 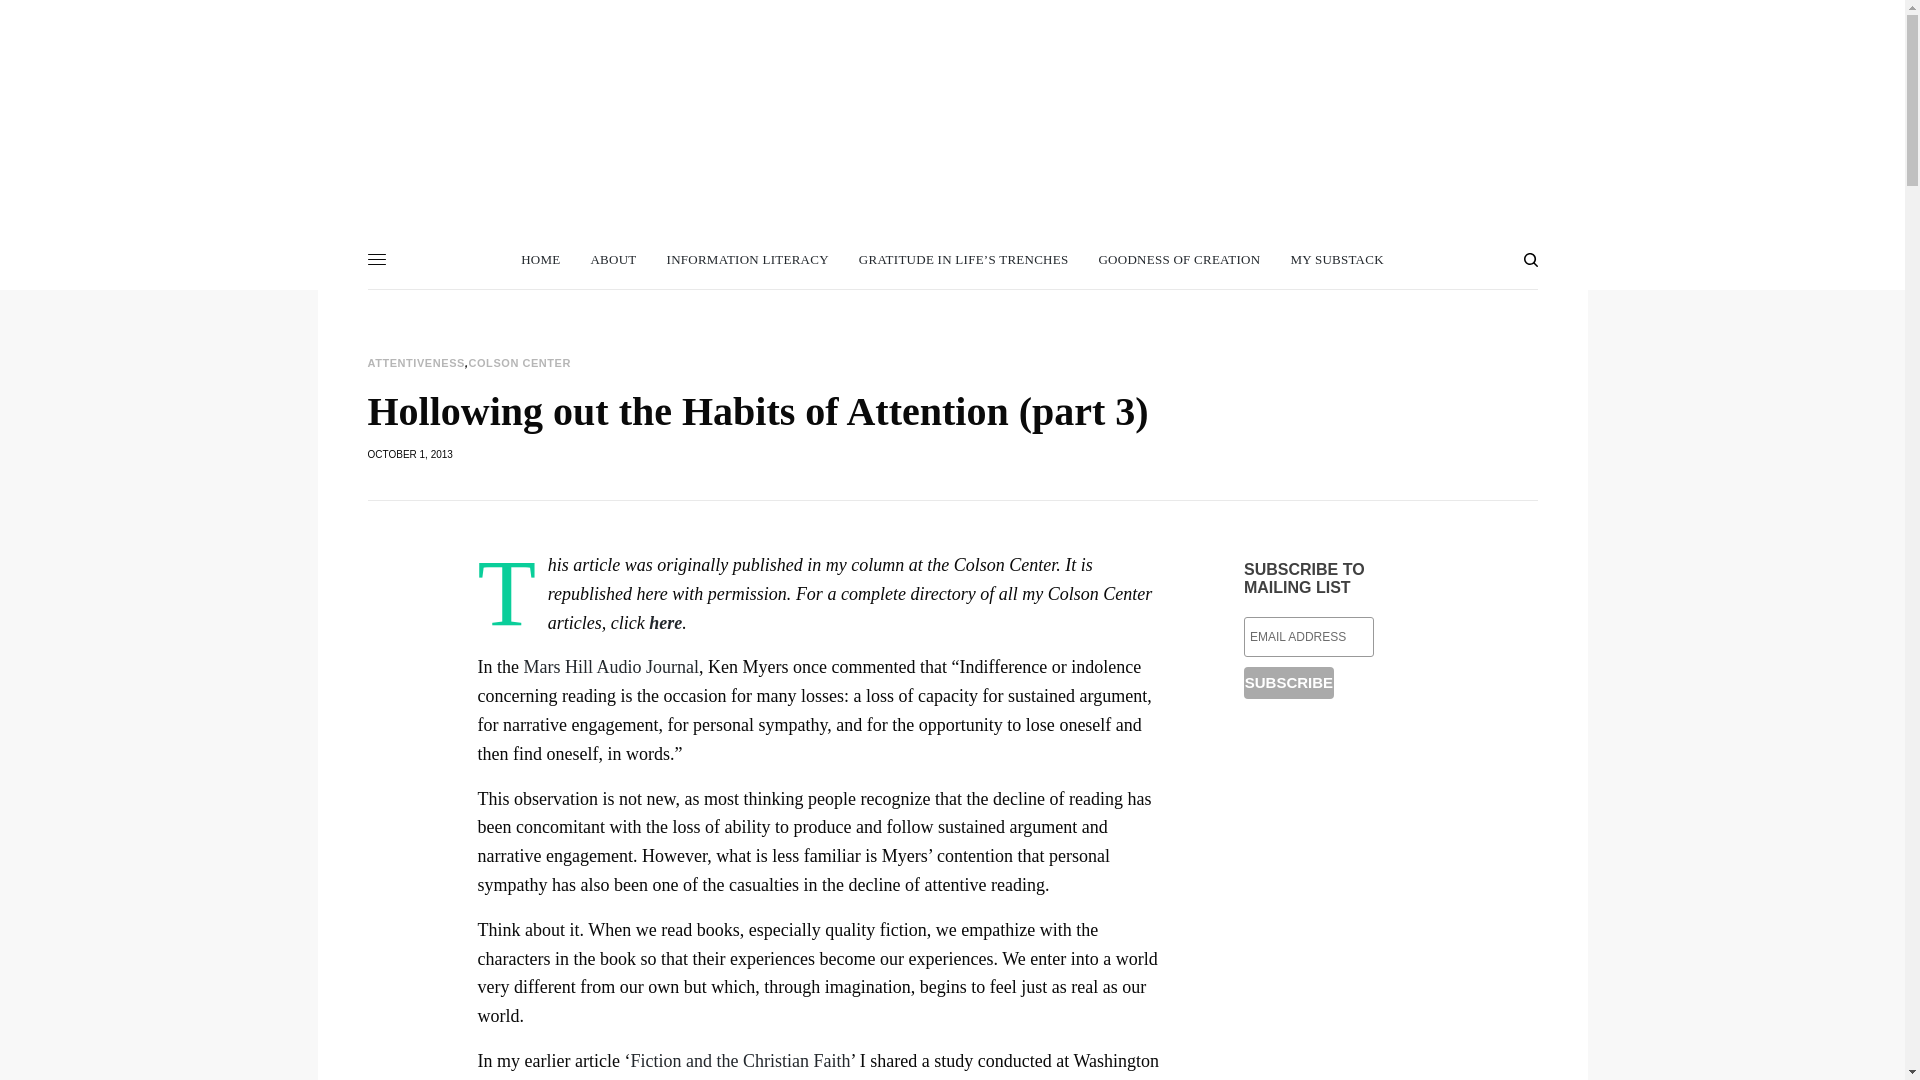 What do you see at coordinates (612, 666) in the screenshot?
I see `Mars Hill Audio Journal` at bounding box center [612, 666].